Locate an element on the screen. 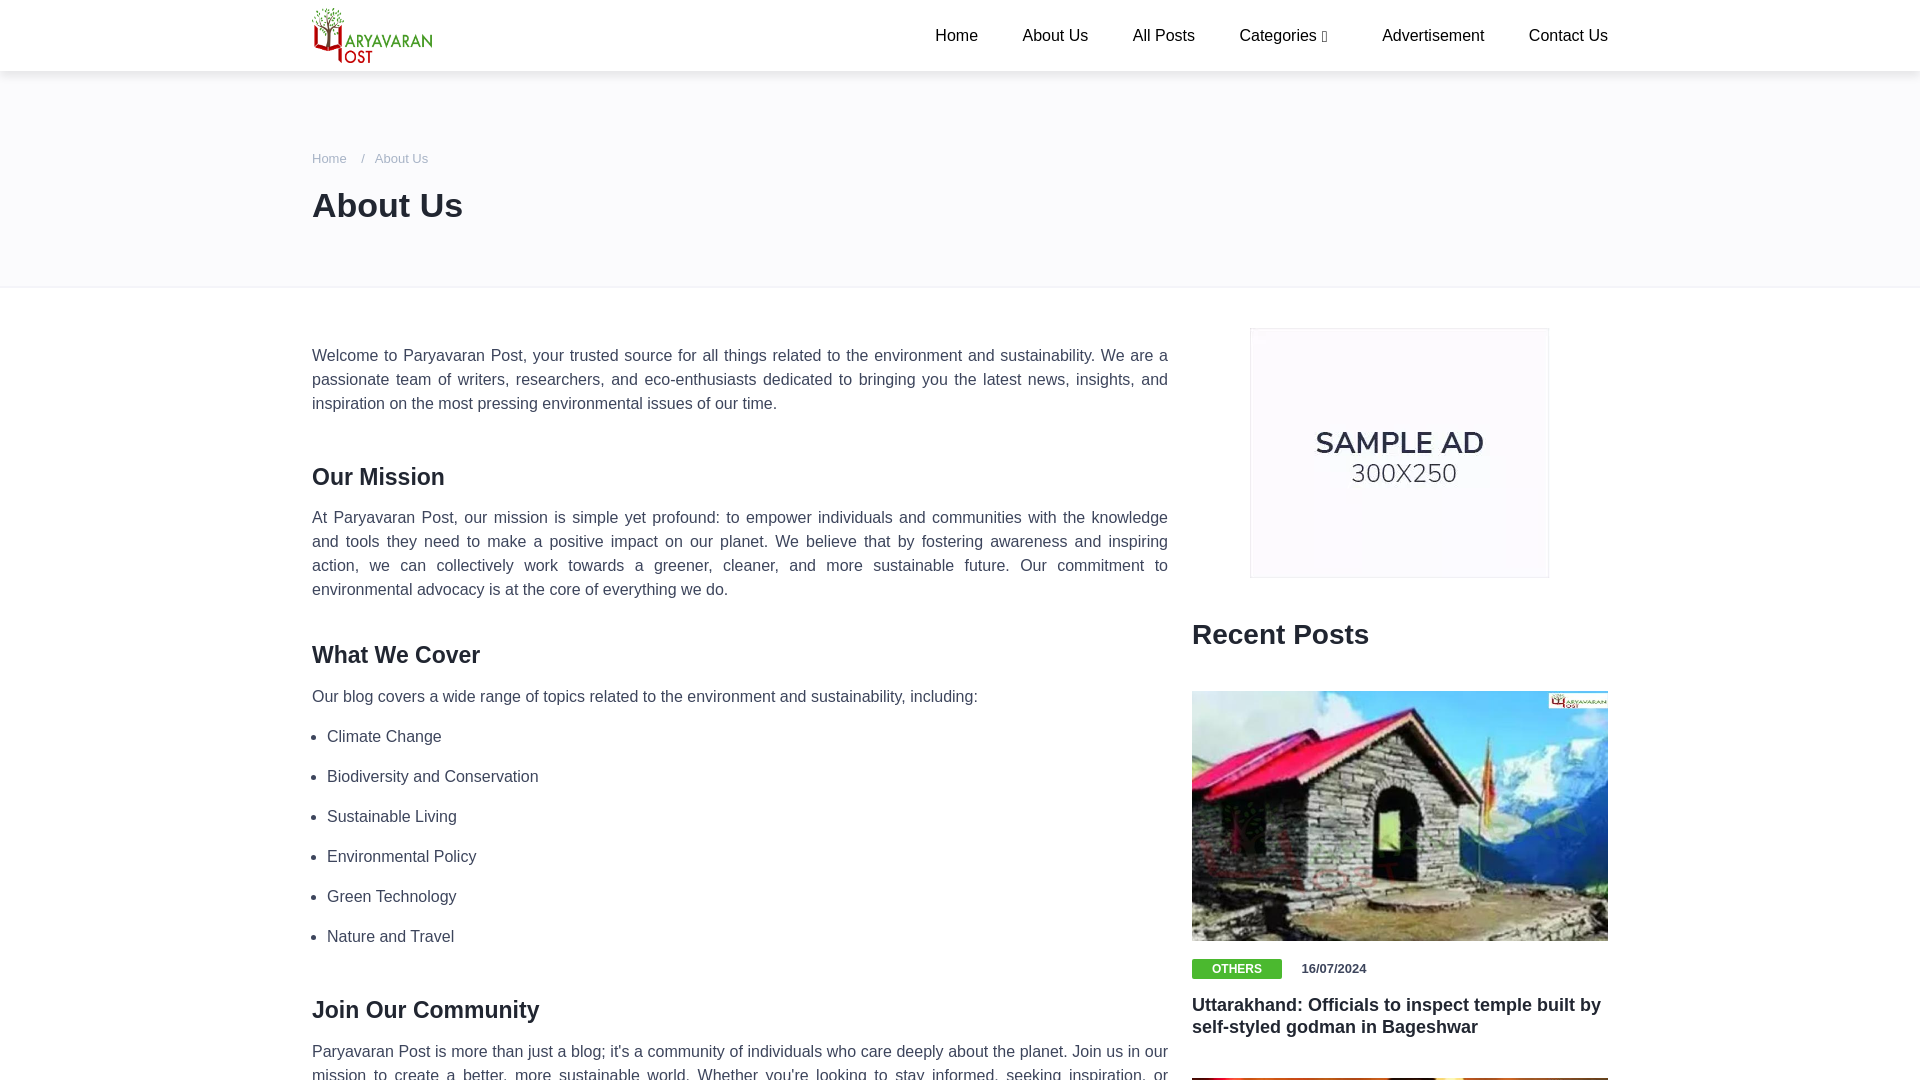  OTHERS is located at coordinates (1237, 968).